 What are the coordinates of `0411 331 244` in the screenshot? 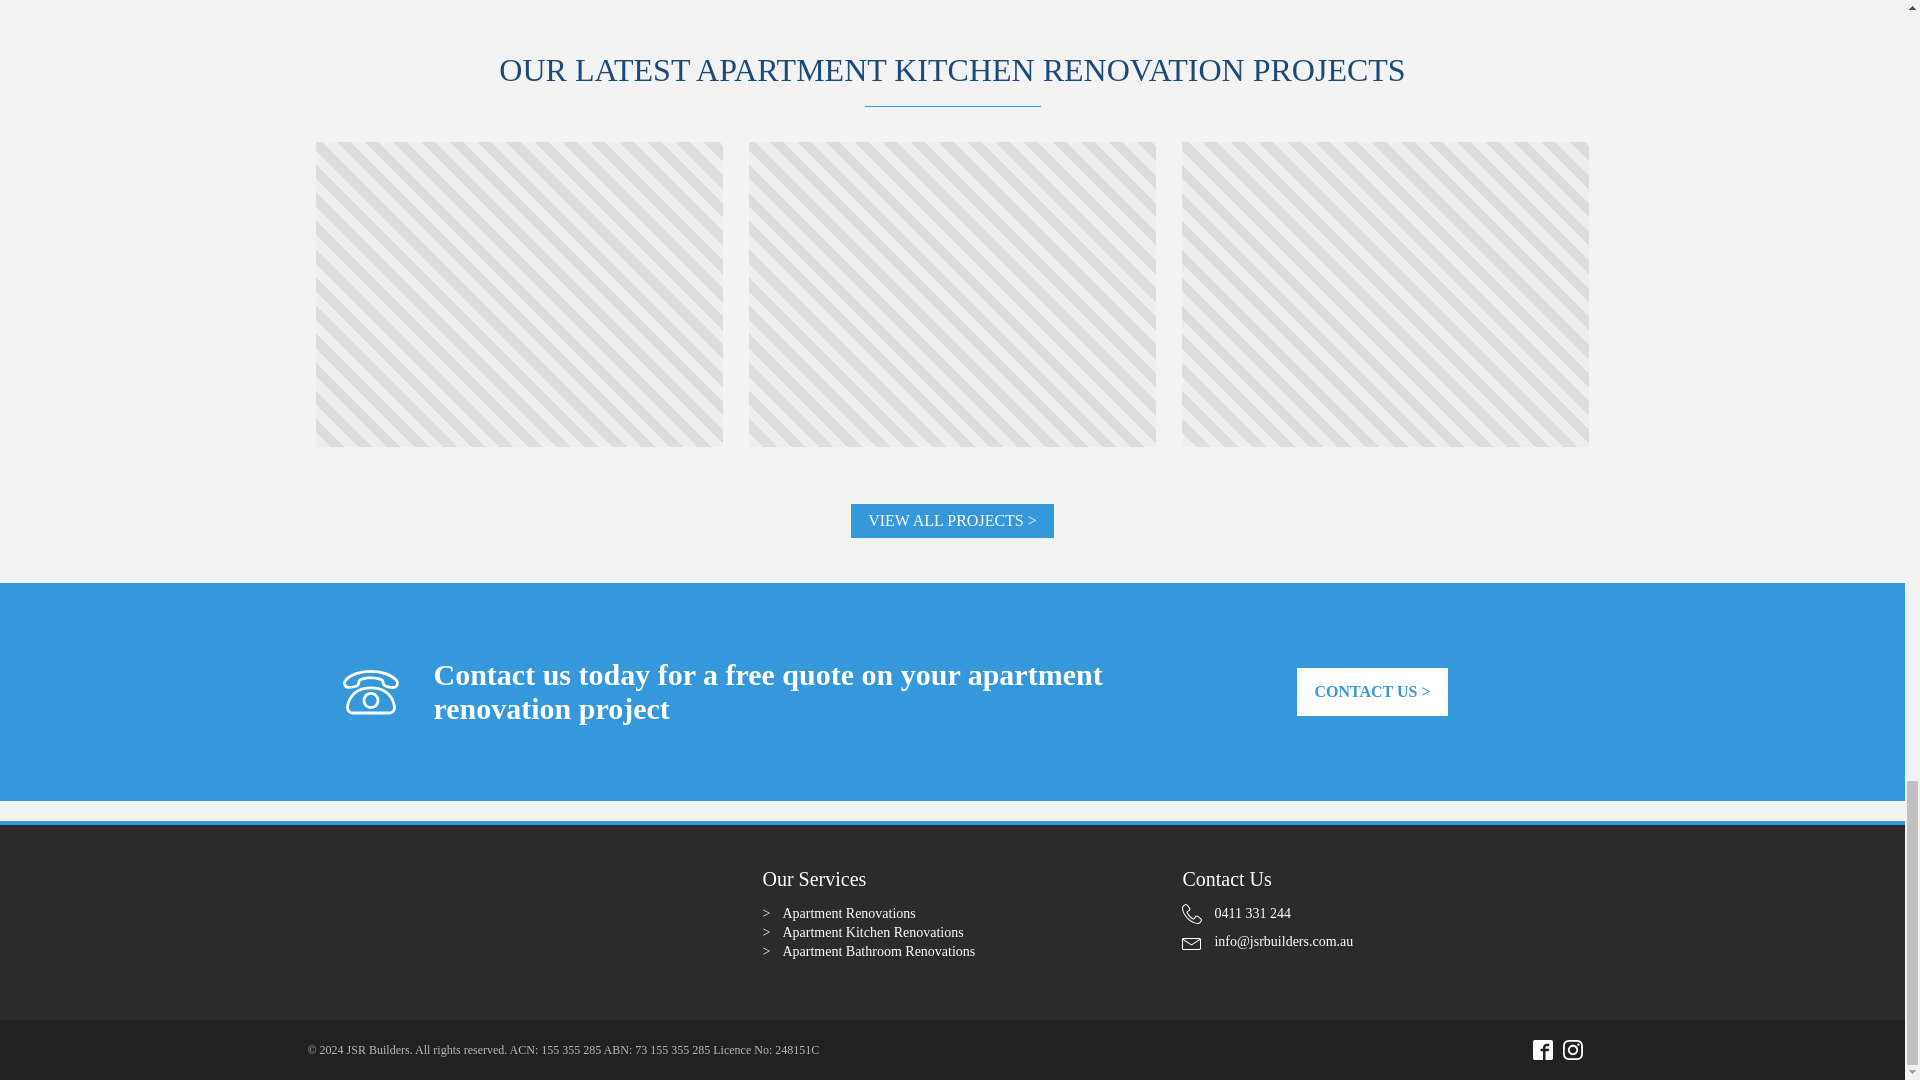 It's located at (1236, 914).